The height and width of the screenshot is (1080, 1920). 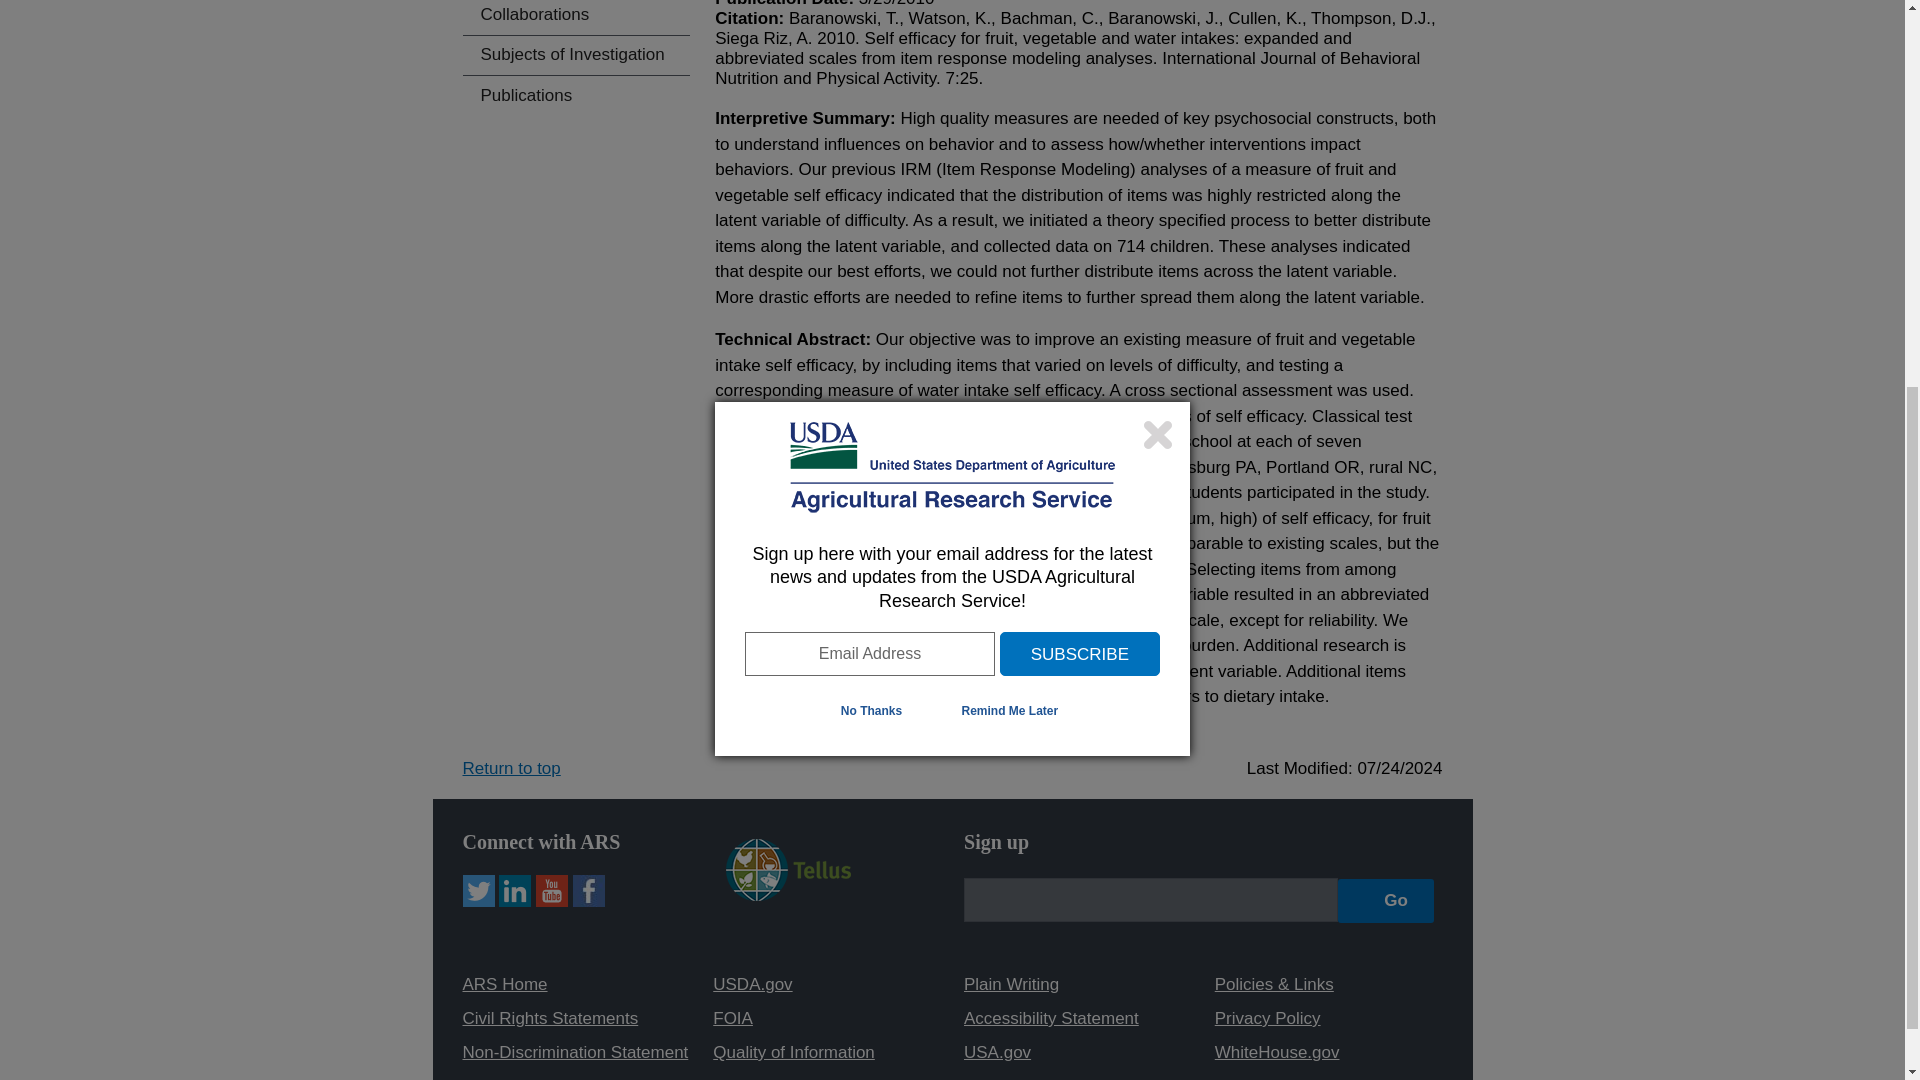 What do you see at coordinates (511, 767) in the screenshot?
I see `Return to top` at bounding box center [511, 767].